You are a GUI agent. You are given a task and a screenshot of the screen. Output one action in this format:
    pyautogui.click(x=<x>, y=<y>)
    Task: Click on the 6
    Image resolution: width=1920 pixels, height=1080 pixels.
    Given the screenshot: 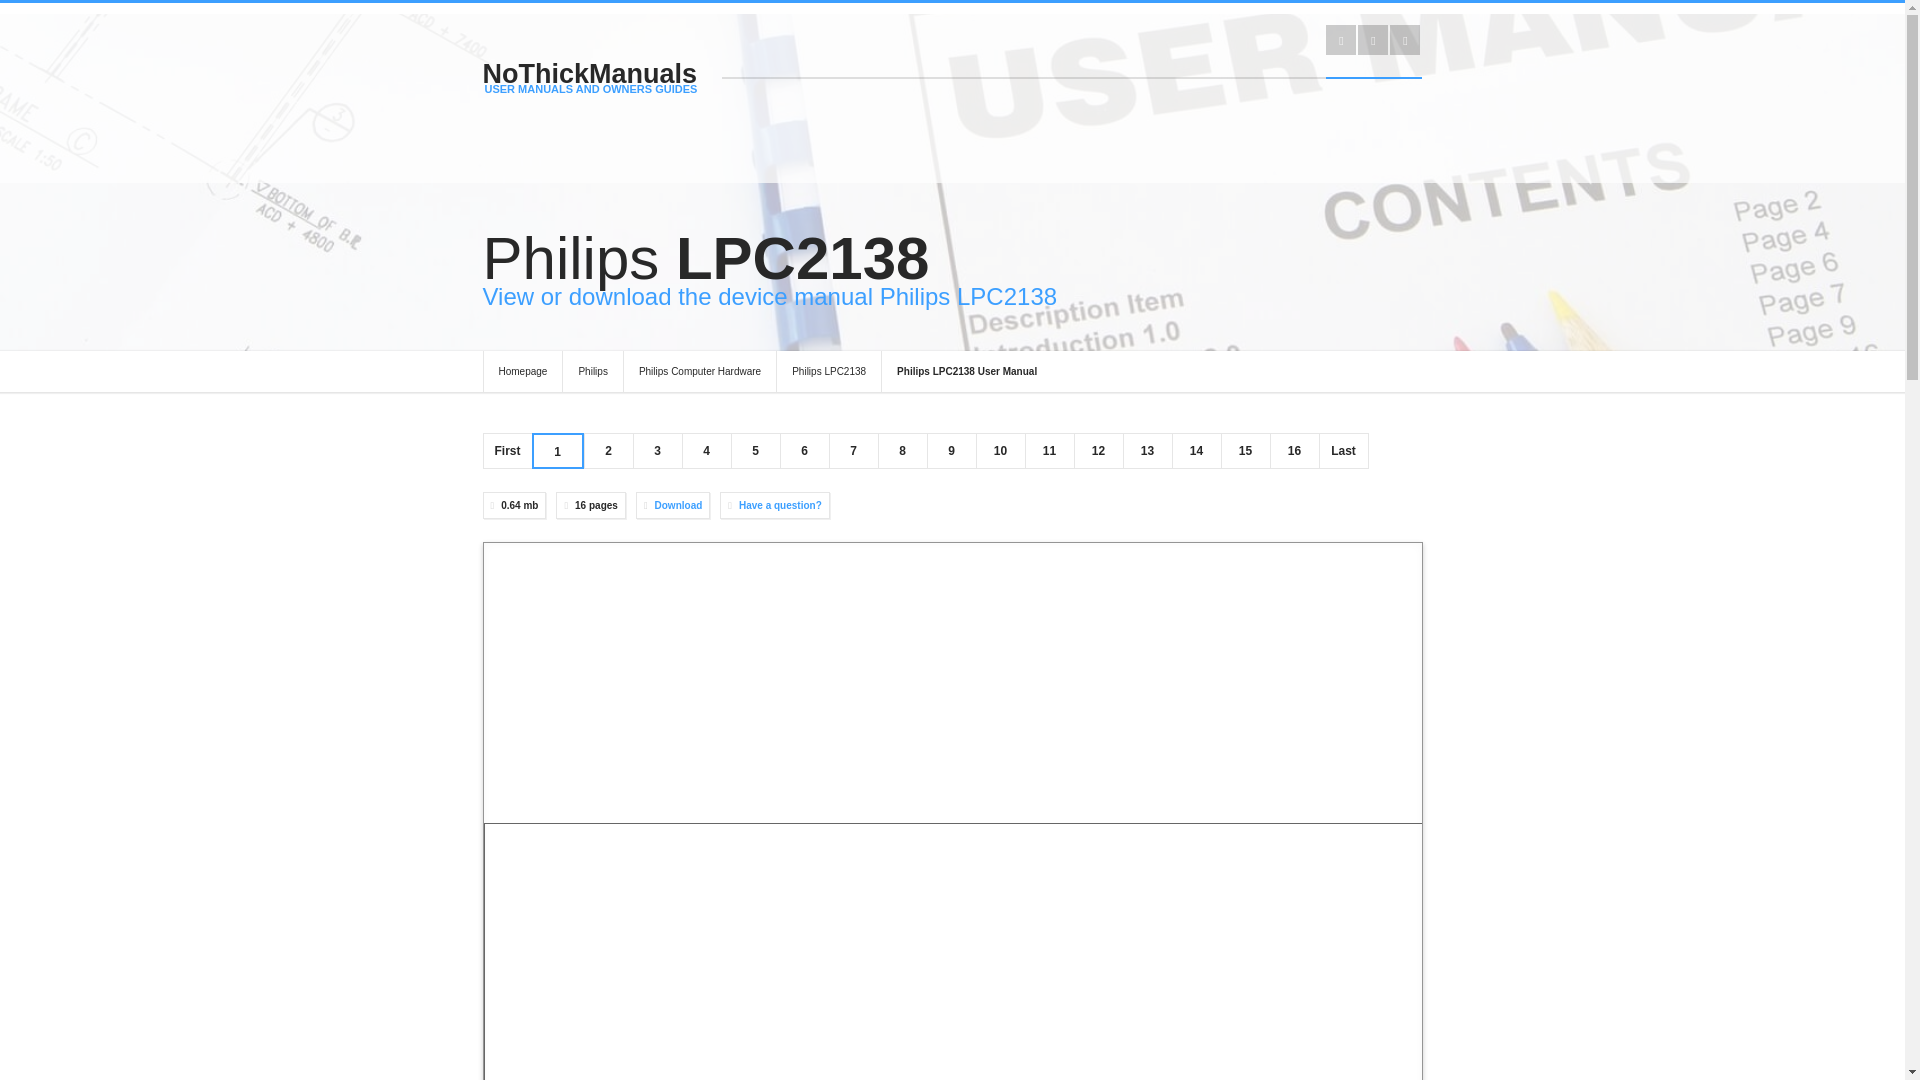 What is the action you would take?
    pyautogui.click(x=804, y=450)
    